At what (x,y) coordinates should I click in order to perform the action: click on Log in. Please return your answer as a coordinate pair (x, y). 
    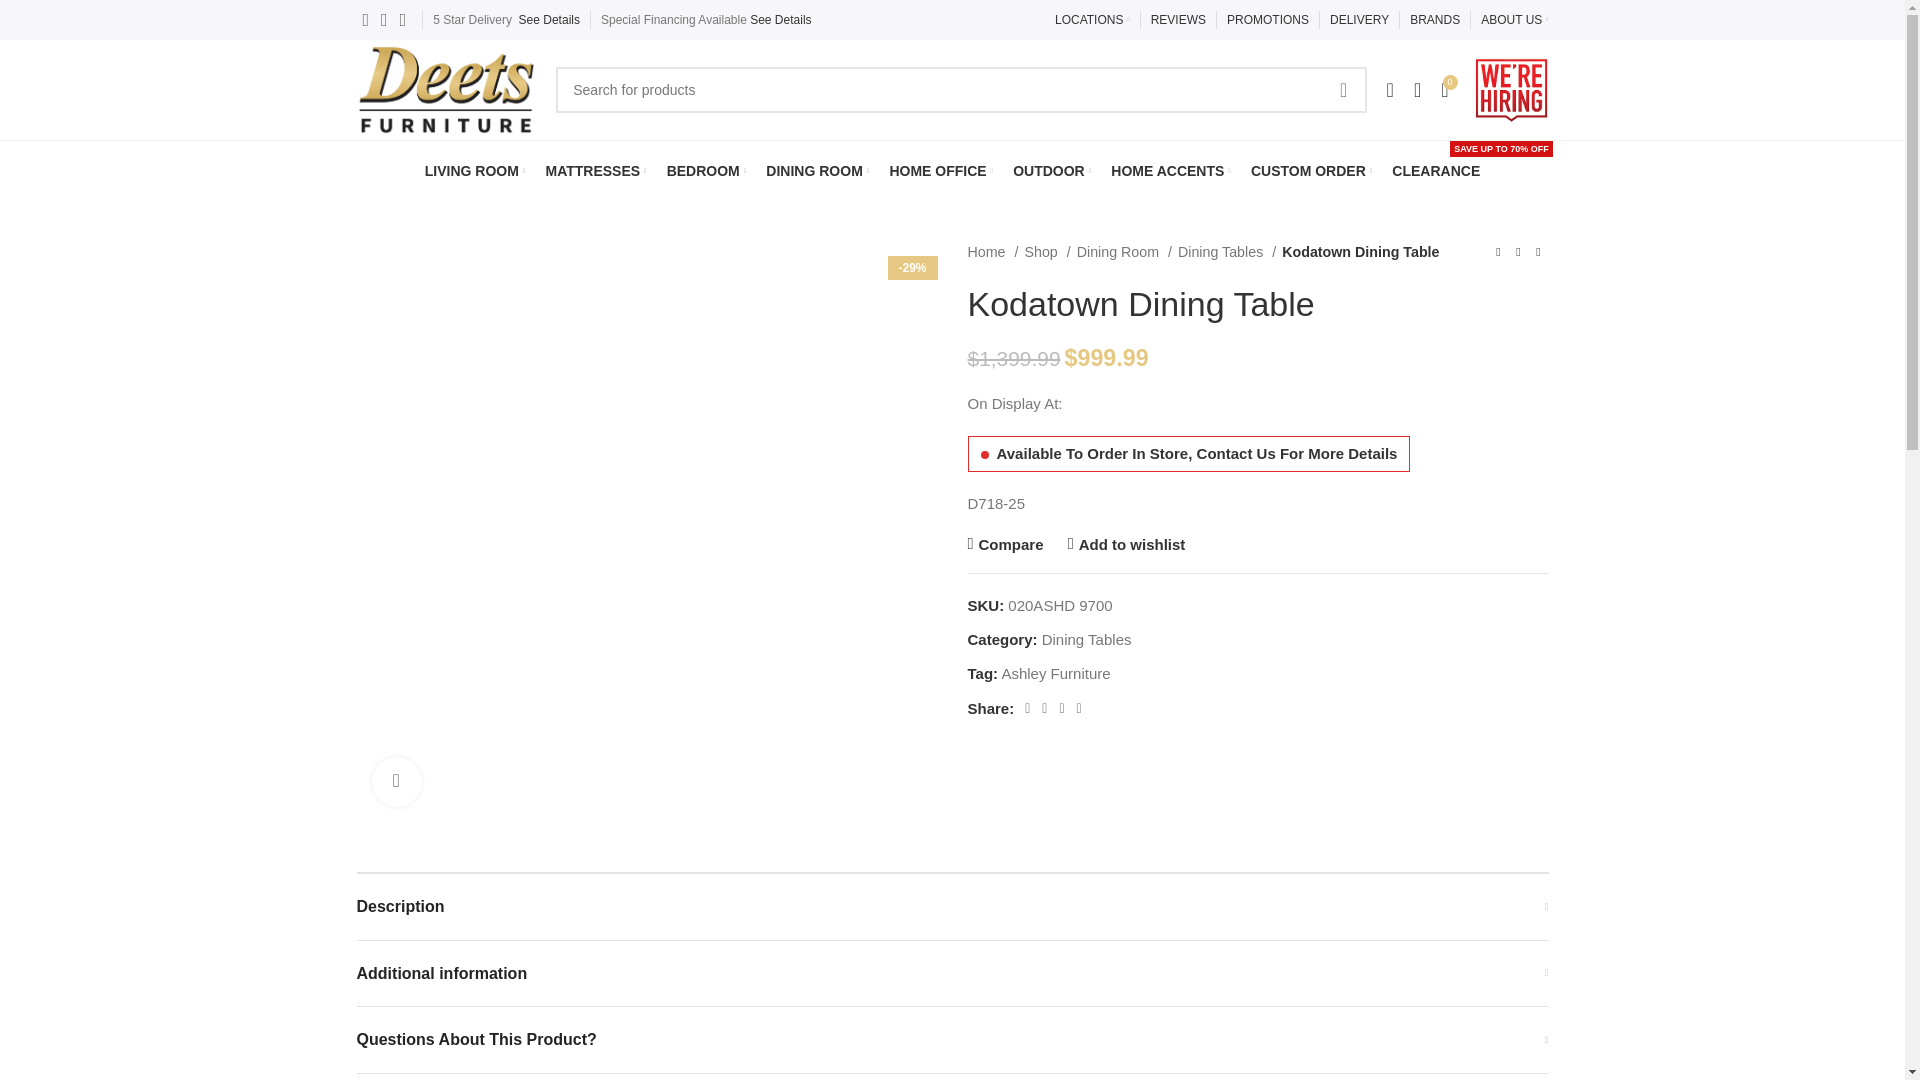
    Looking at the image, I should click on (1228, 436).